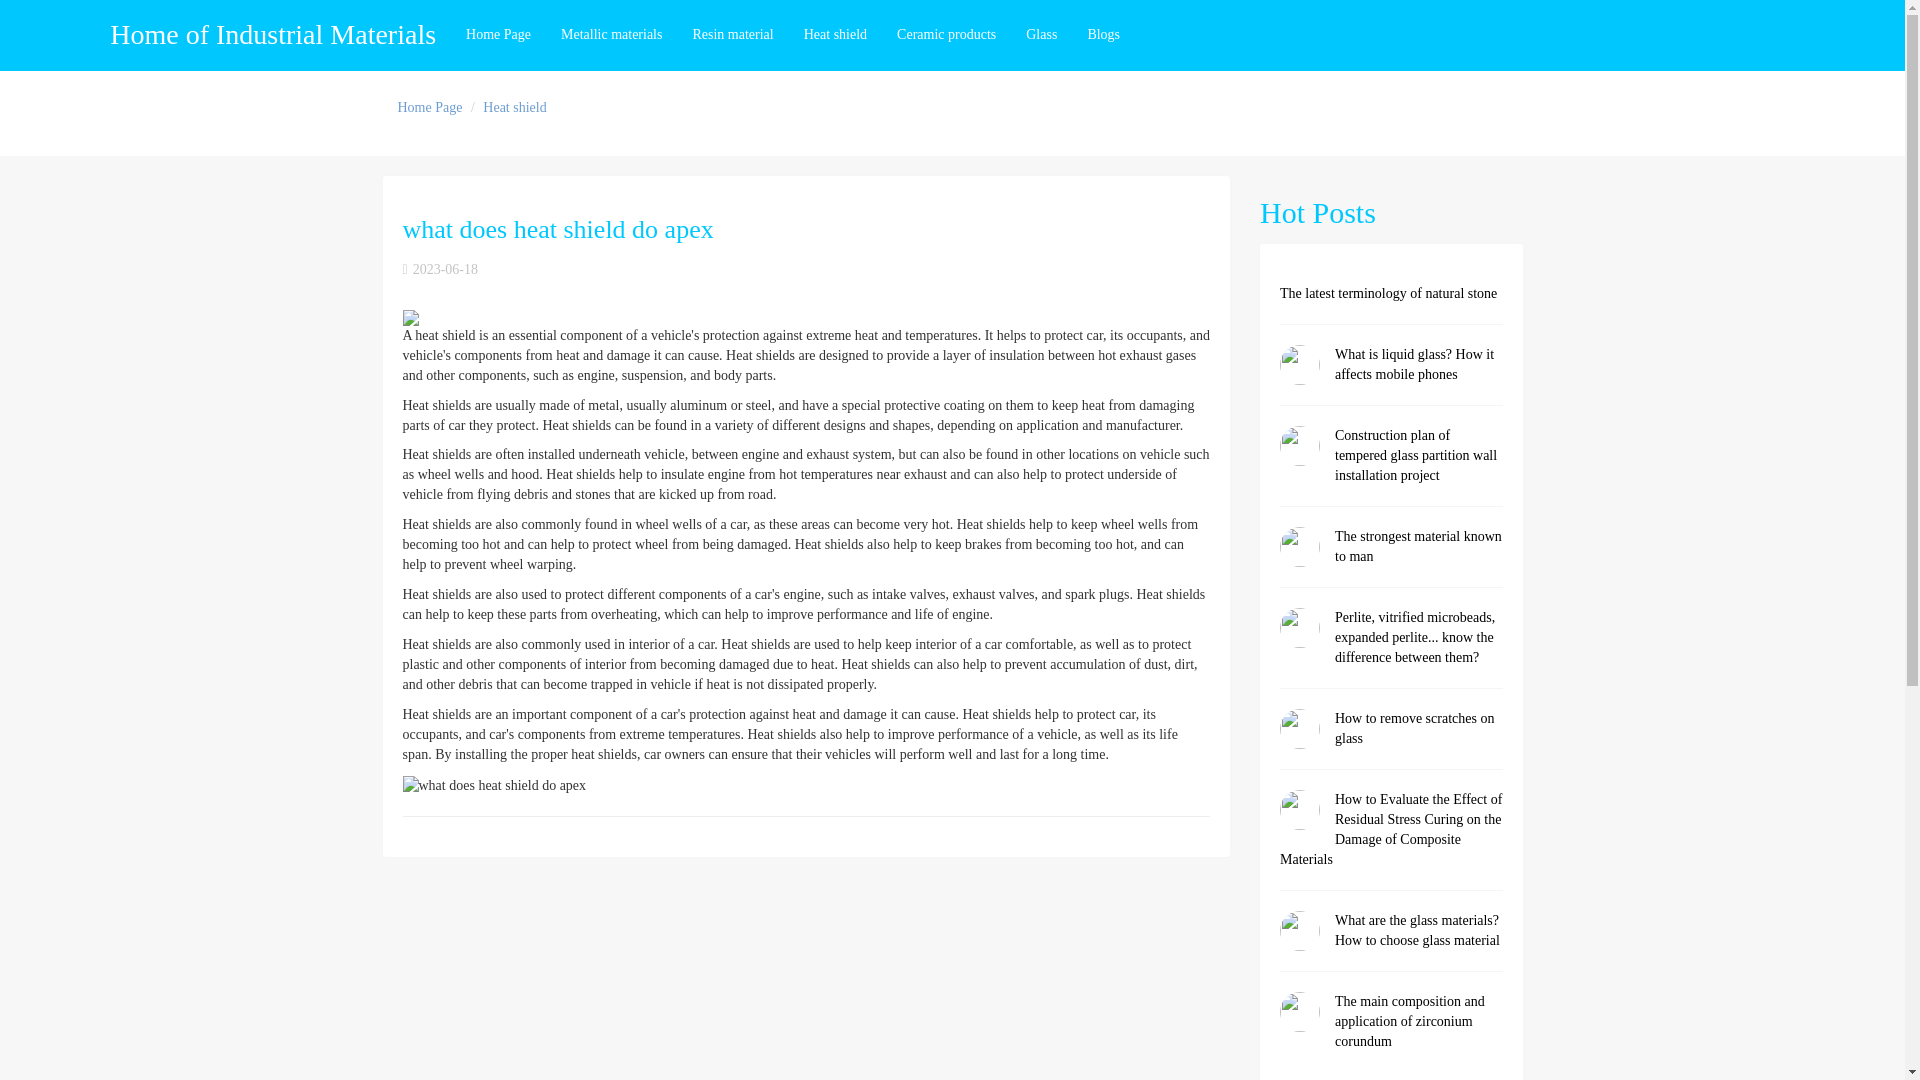 The width and height of the screenshot is (1920, 1080). What do you see at coordinates (1392, 375) in the screenshot?
I see `What is liquid glass? How it affects mobile phones` at bounding box center [1392, 375].